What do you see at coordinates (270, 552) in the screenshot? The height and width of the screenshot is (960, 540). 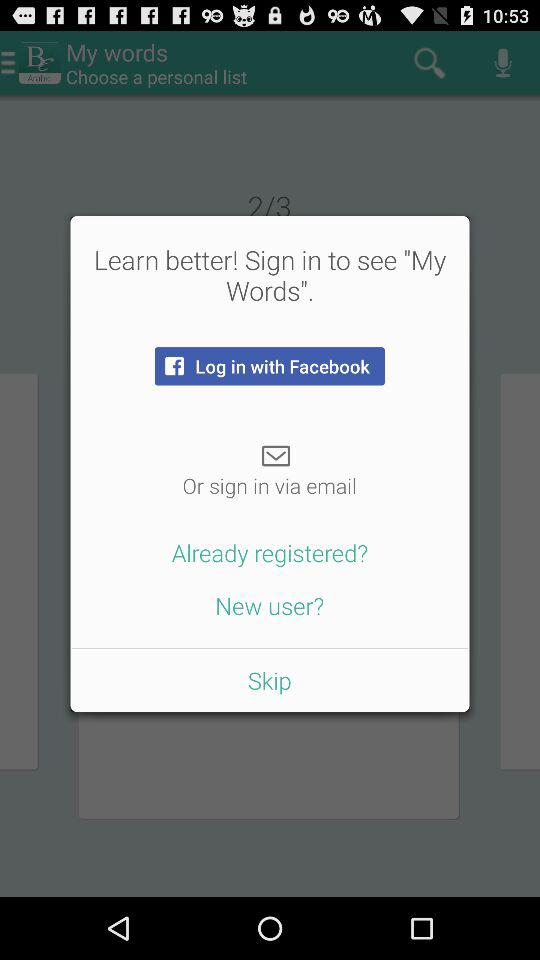 I see `open the item below the or sign in app` at bounding box center [270, 552].